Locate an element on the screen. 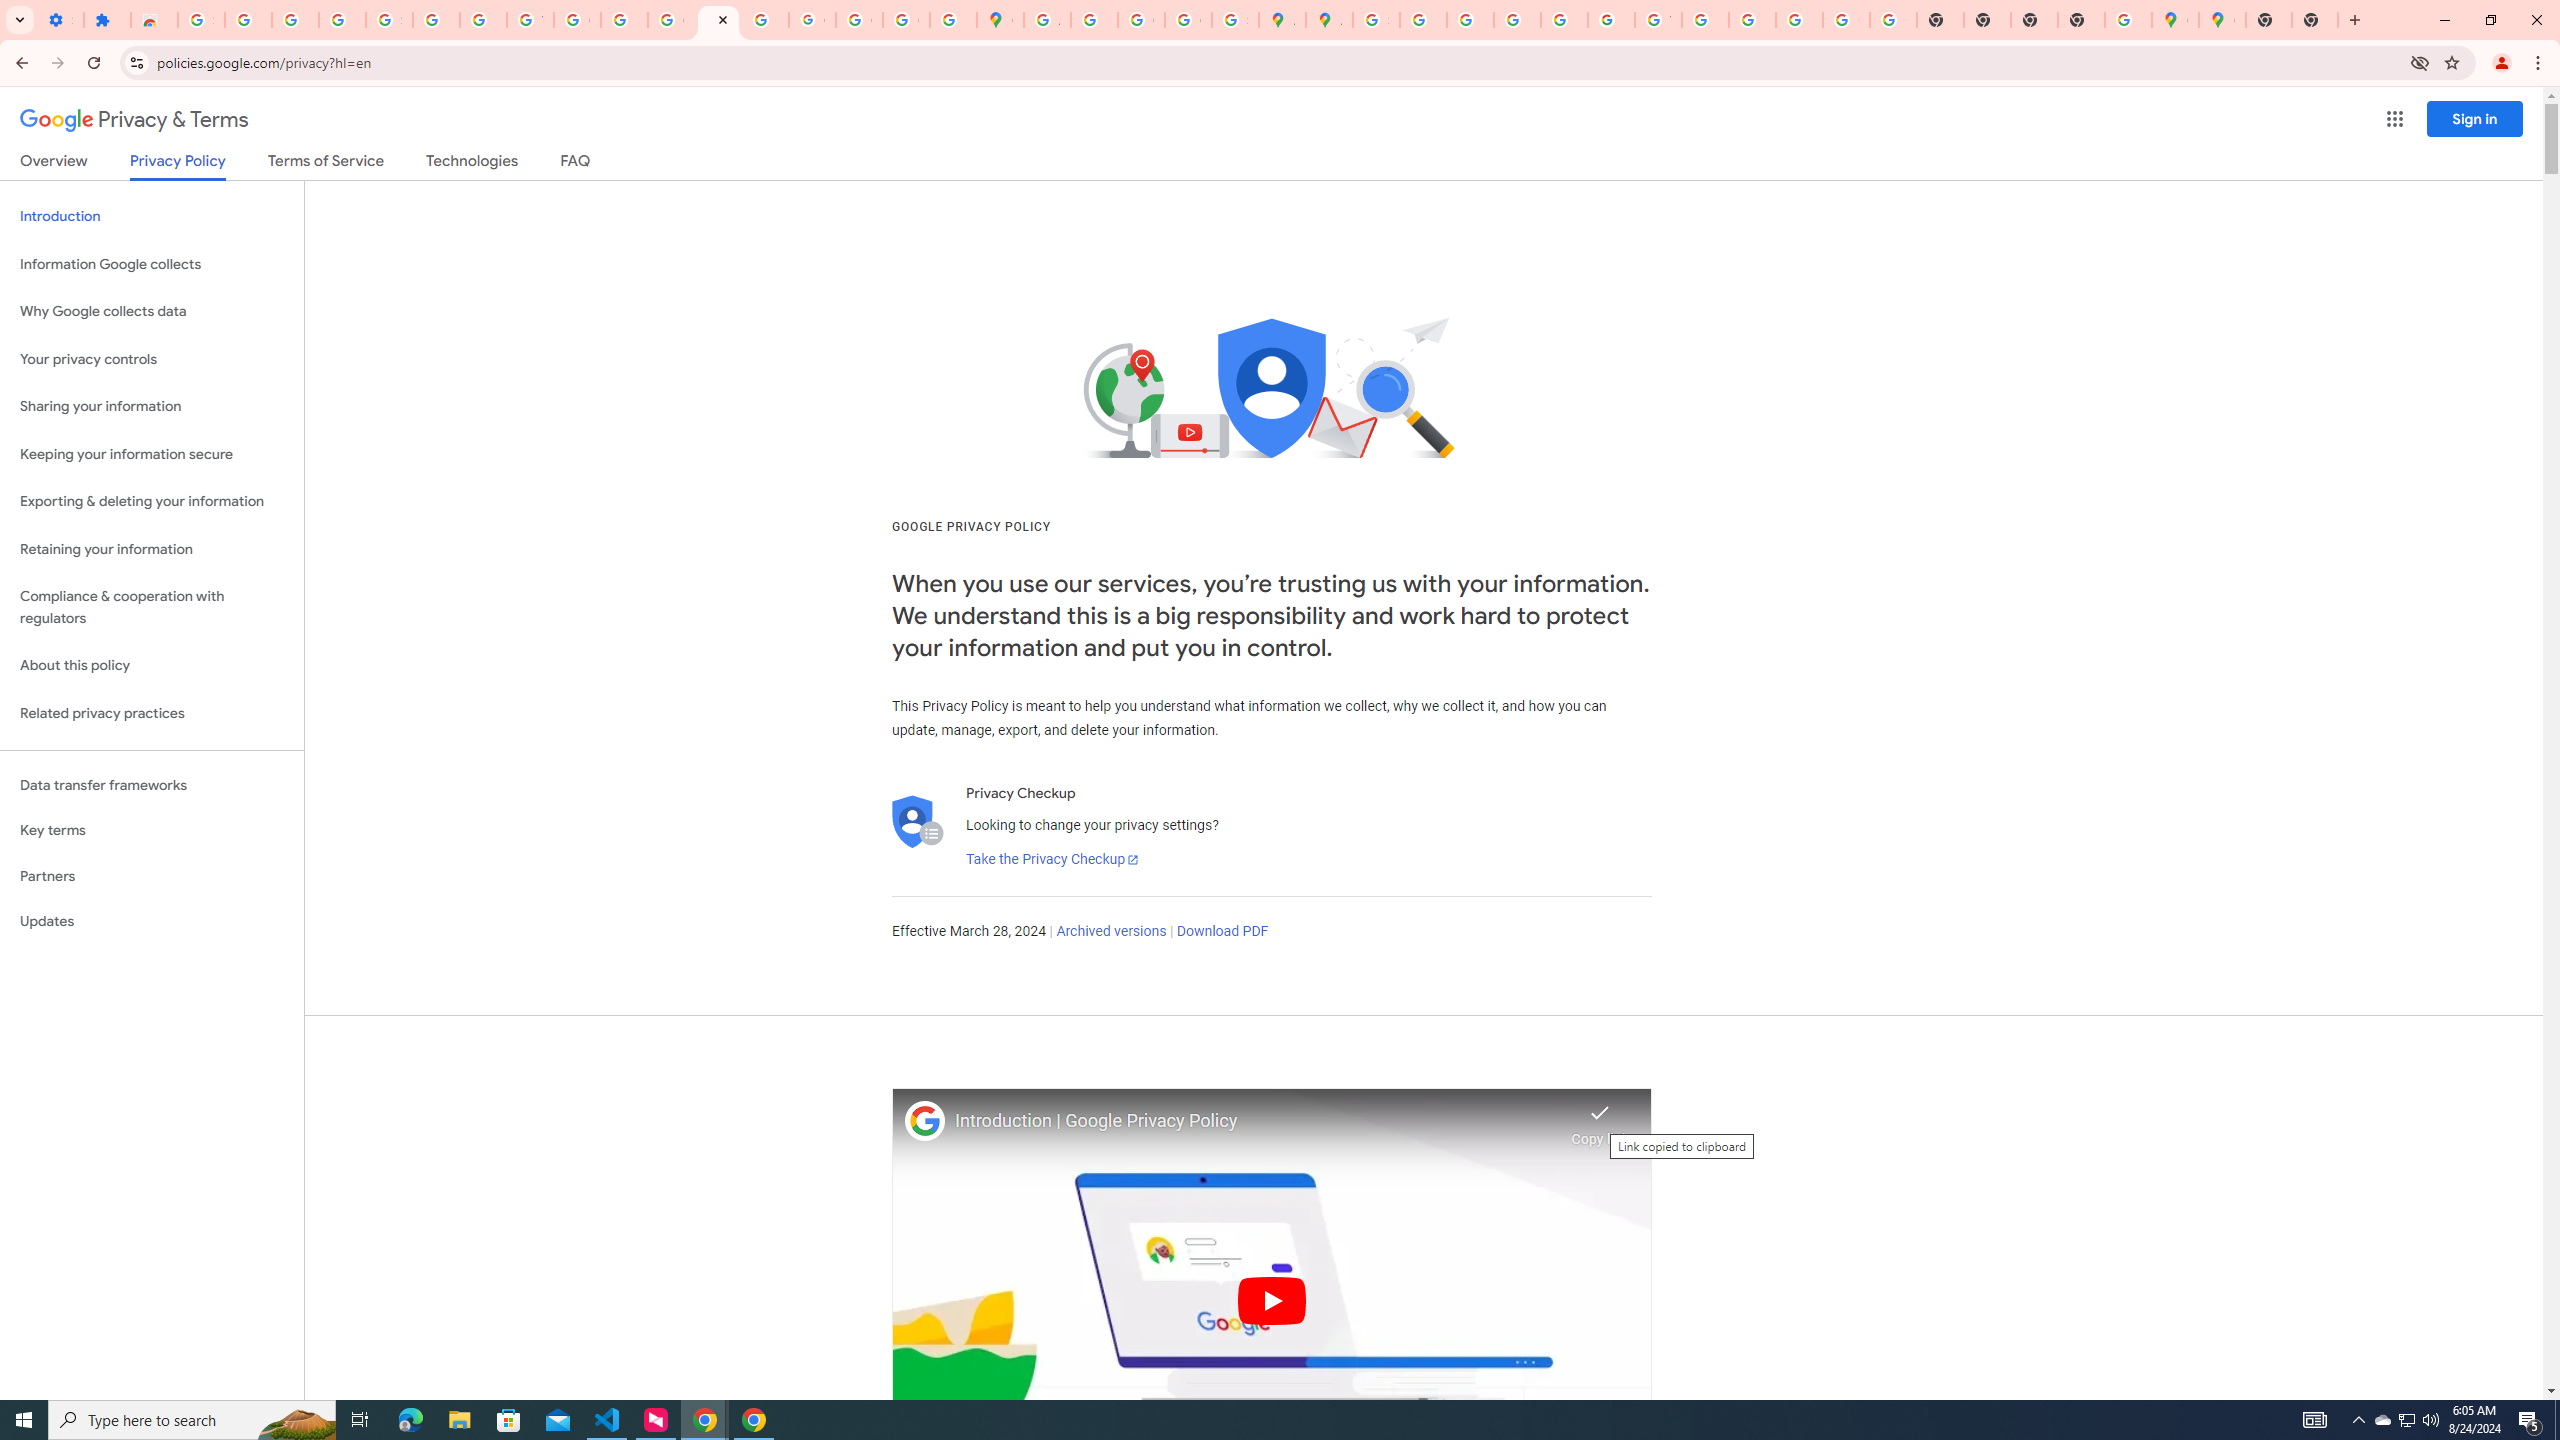  Delete photos & videos - Computer - Google Photos Help is located at coordinates (248, 20).